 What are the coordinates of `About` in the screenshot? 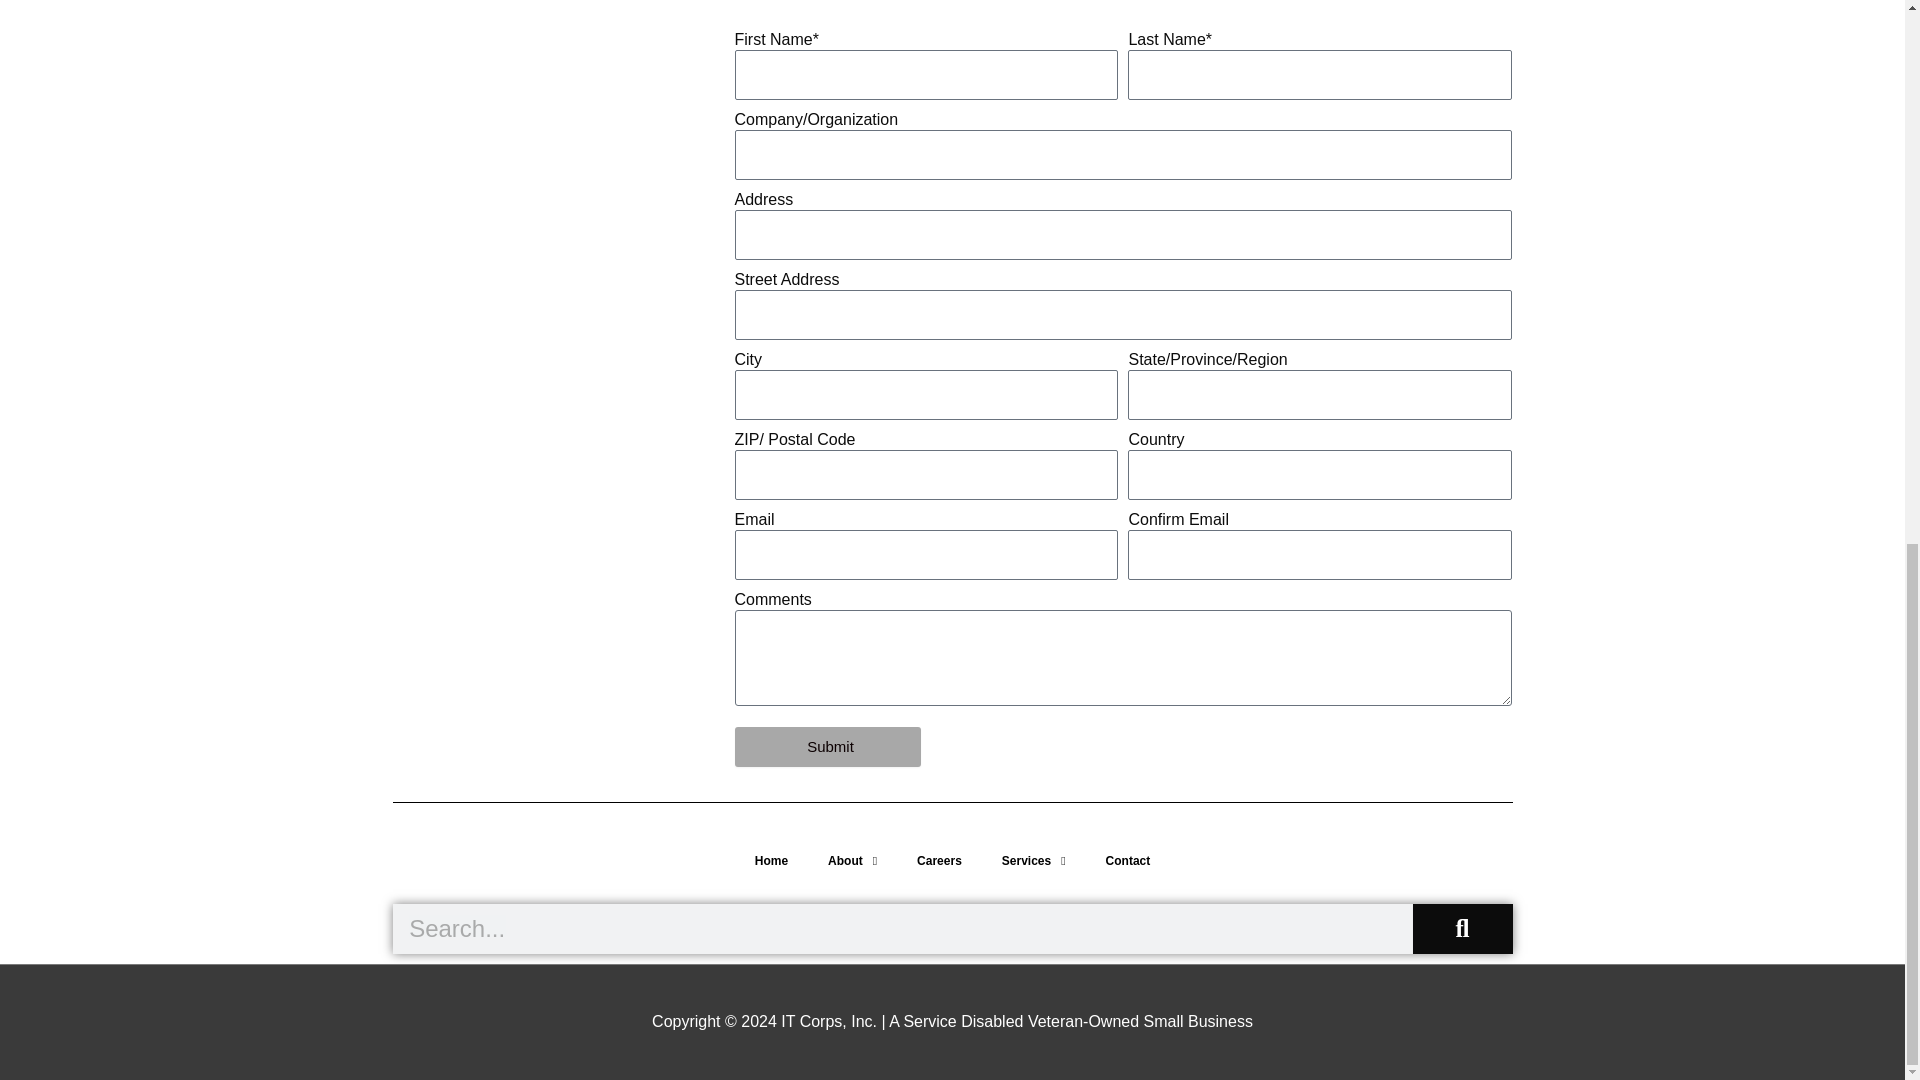 It's located at (852, 861).